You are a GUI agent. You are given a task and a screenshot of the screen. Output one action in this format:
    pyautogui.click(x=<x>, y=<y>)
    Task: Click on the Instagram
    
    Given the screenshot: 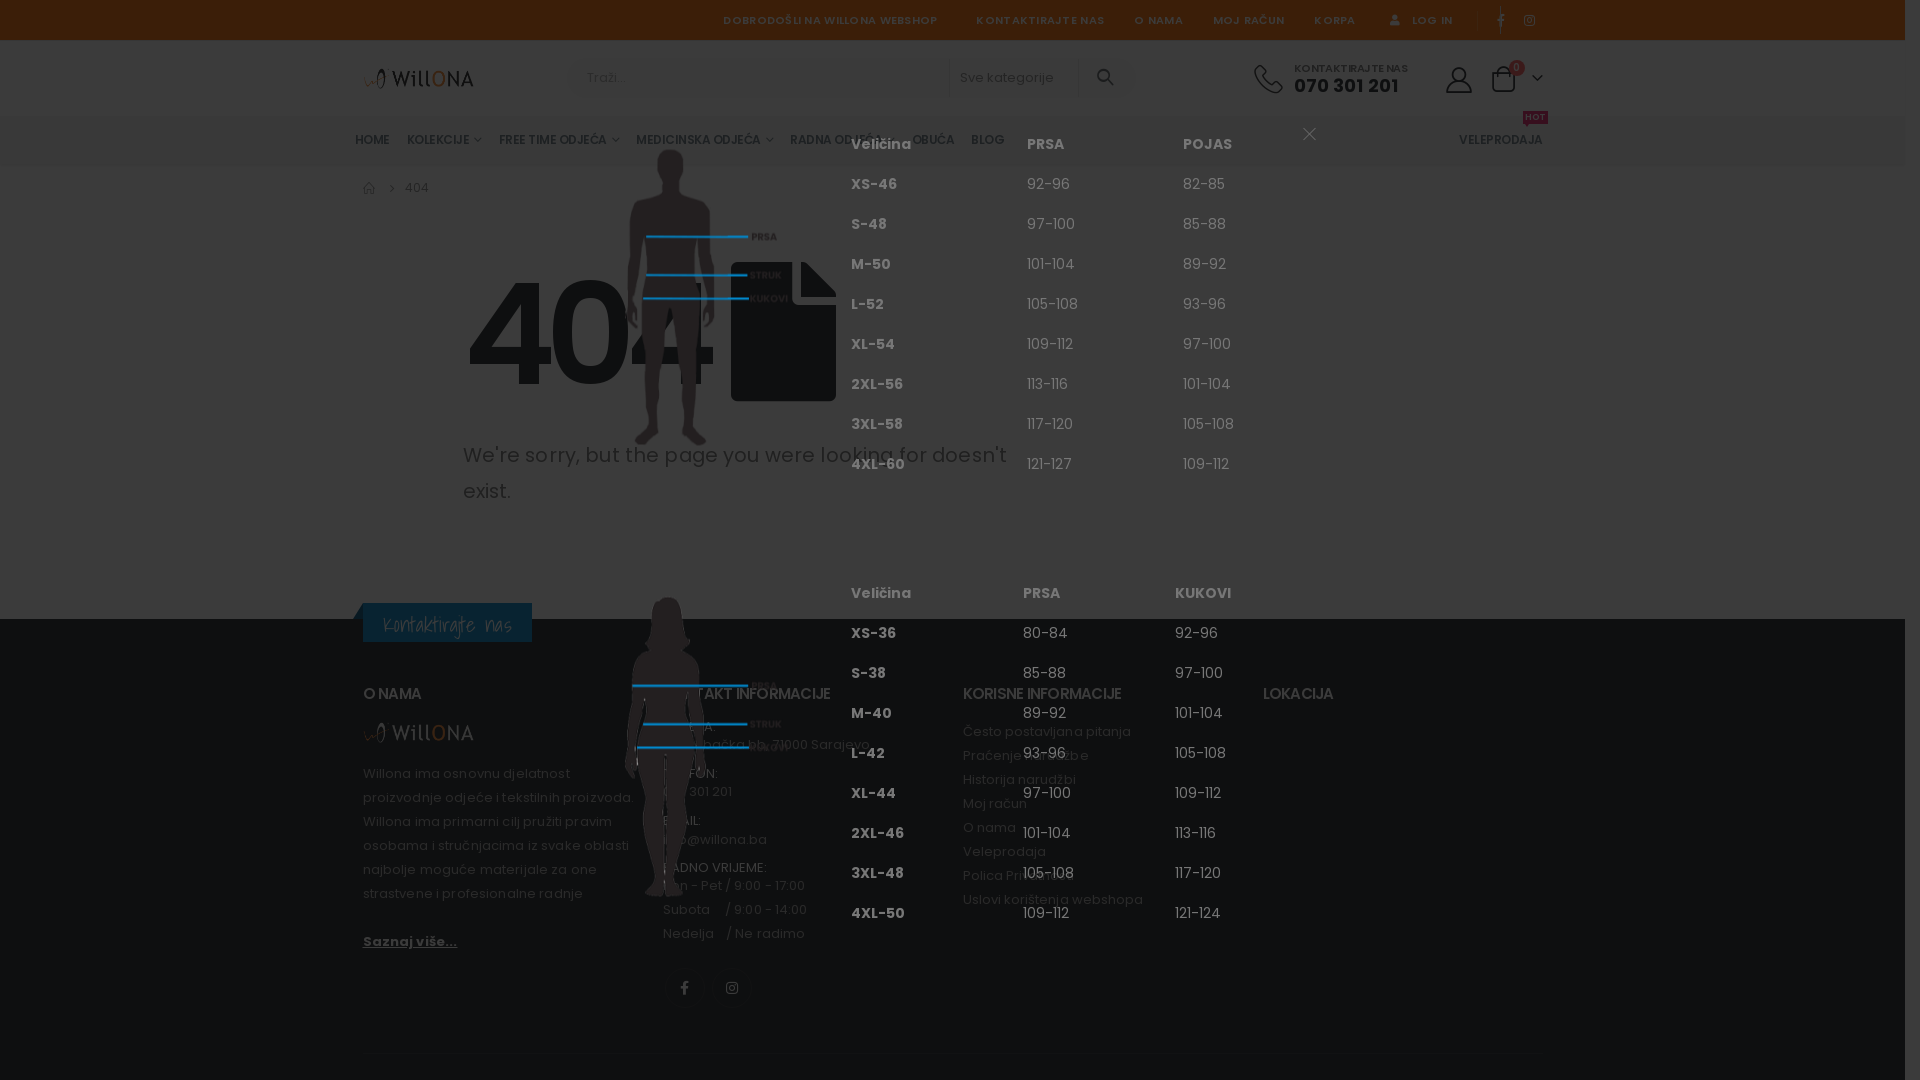 What is the action you would take?
    pyautogui.click(x=732, y=988)
    